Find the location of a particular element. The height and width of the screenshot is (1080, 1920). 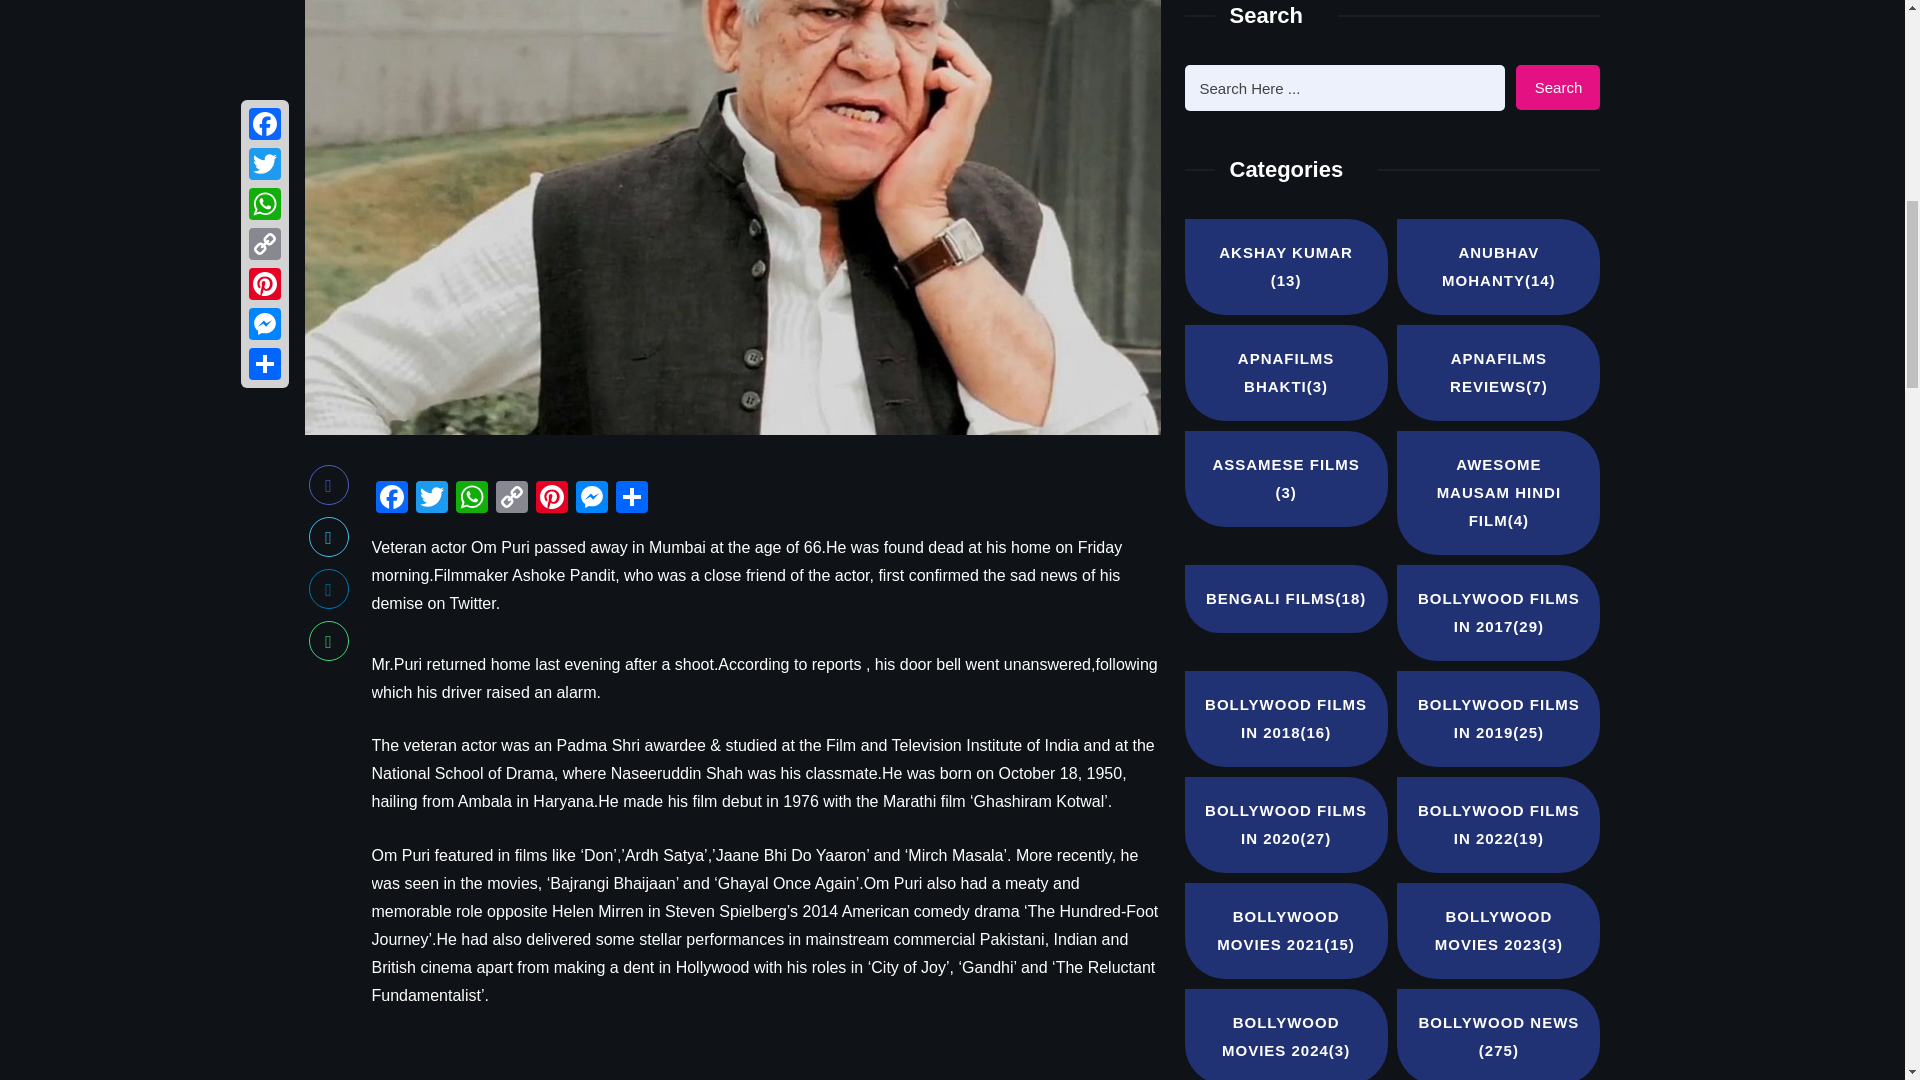

Twitter is located at coordinates (432, 499).